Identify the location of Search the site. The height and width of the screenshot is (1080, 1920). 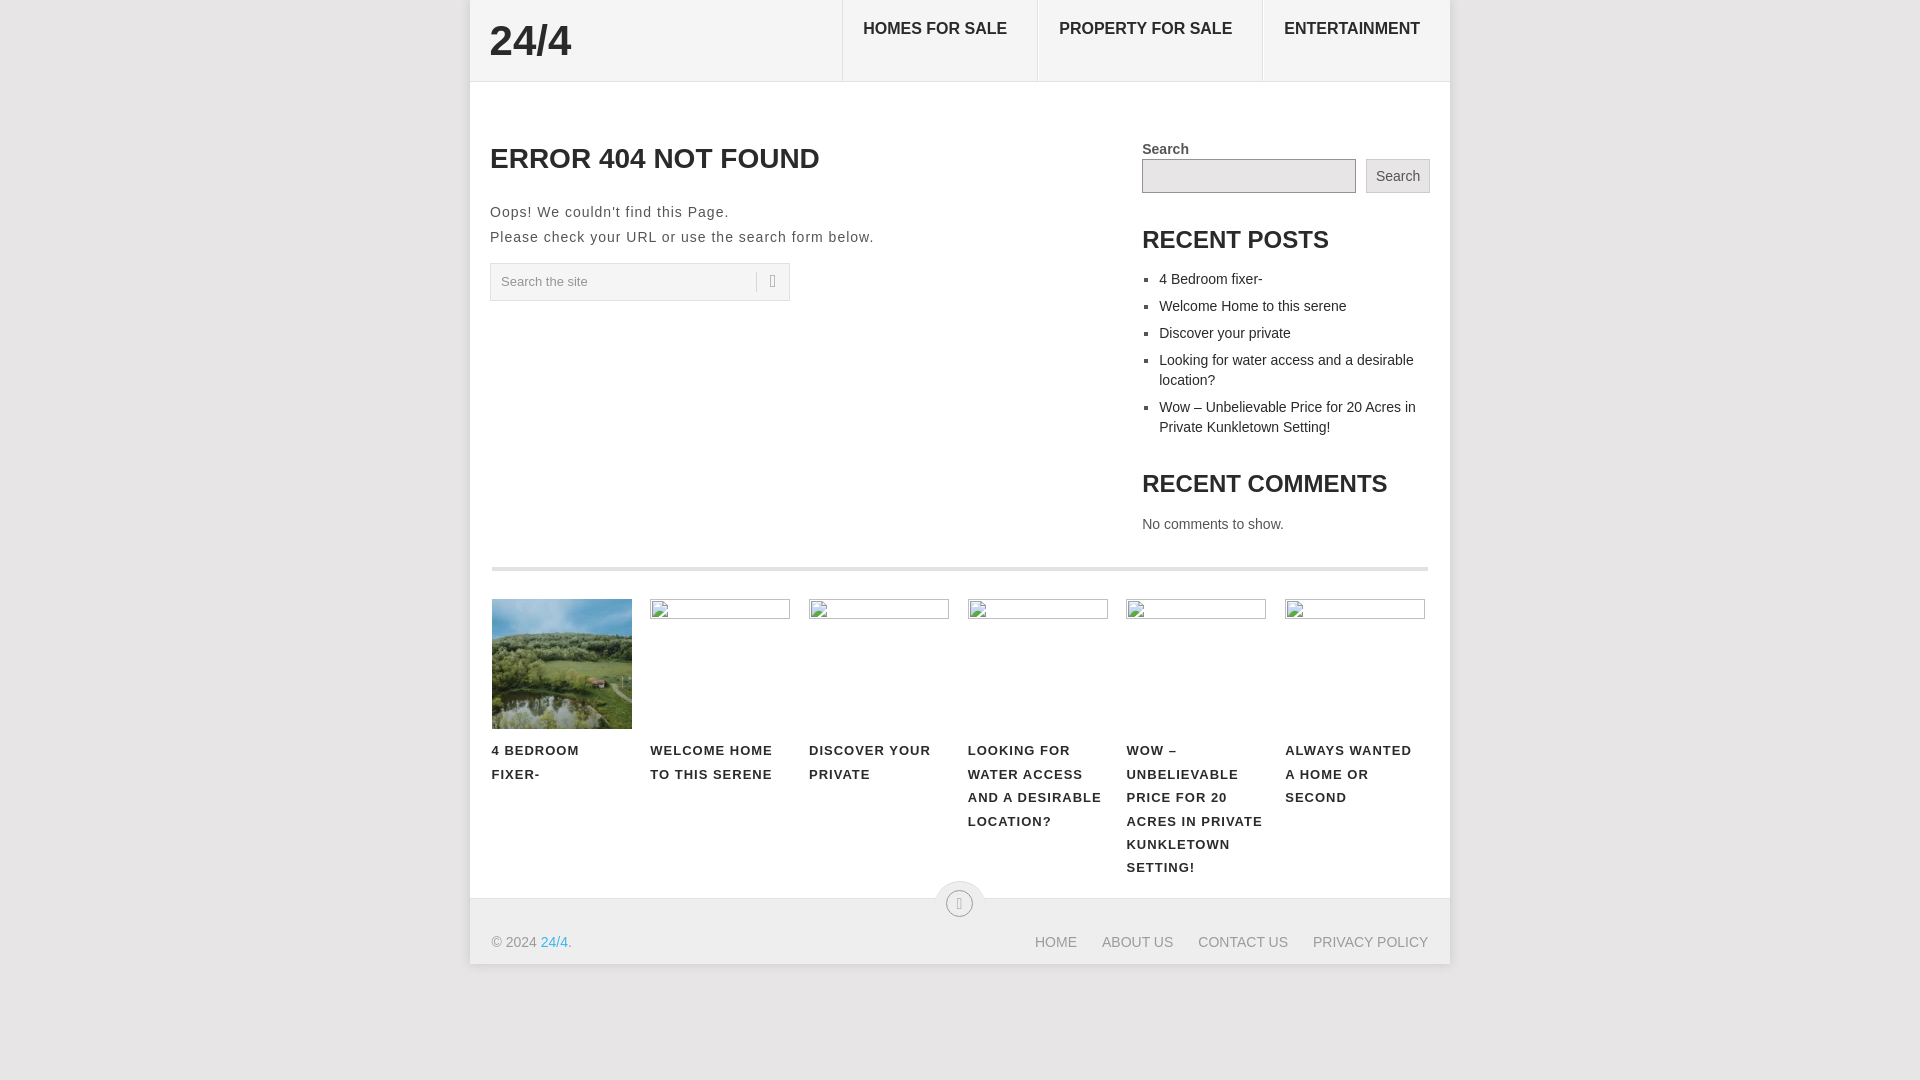
(639, 282).